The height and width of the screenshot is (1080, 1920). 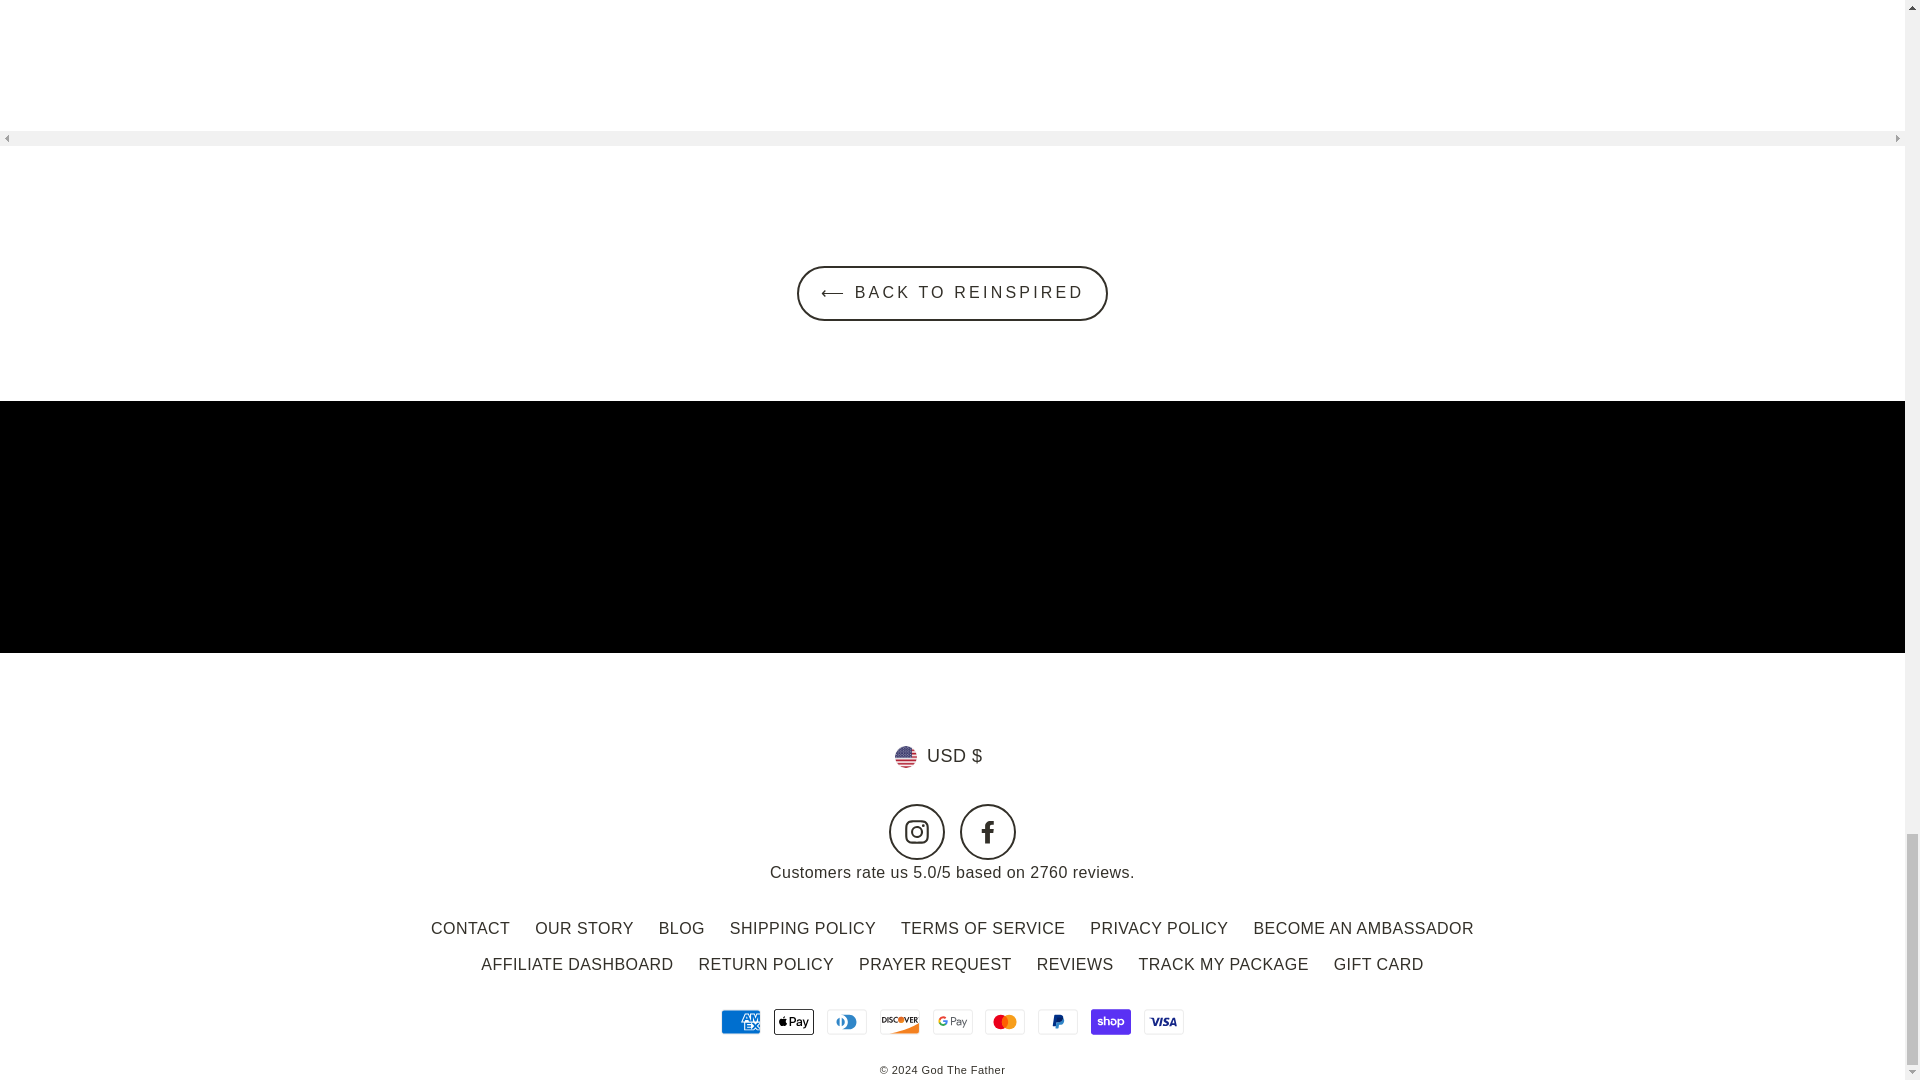 What do you see at coordinates (1004, 1022) in the screenshot?
I see `Mastercard` at bounding box center [1004, 1022].